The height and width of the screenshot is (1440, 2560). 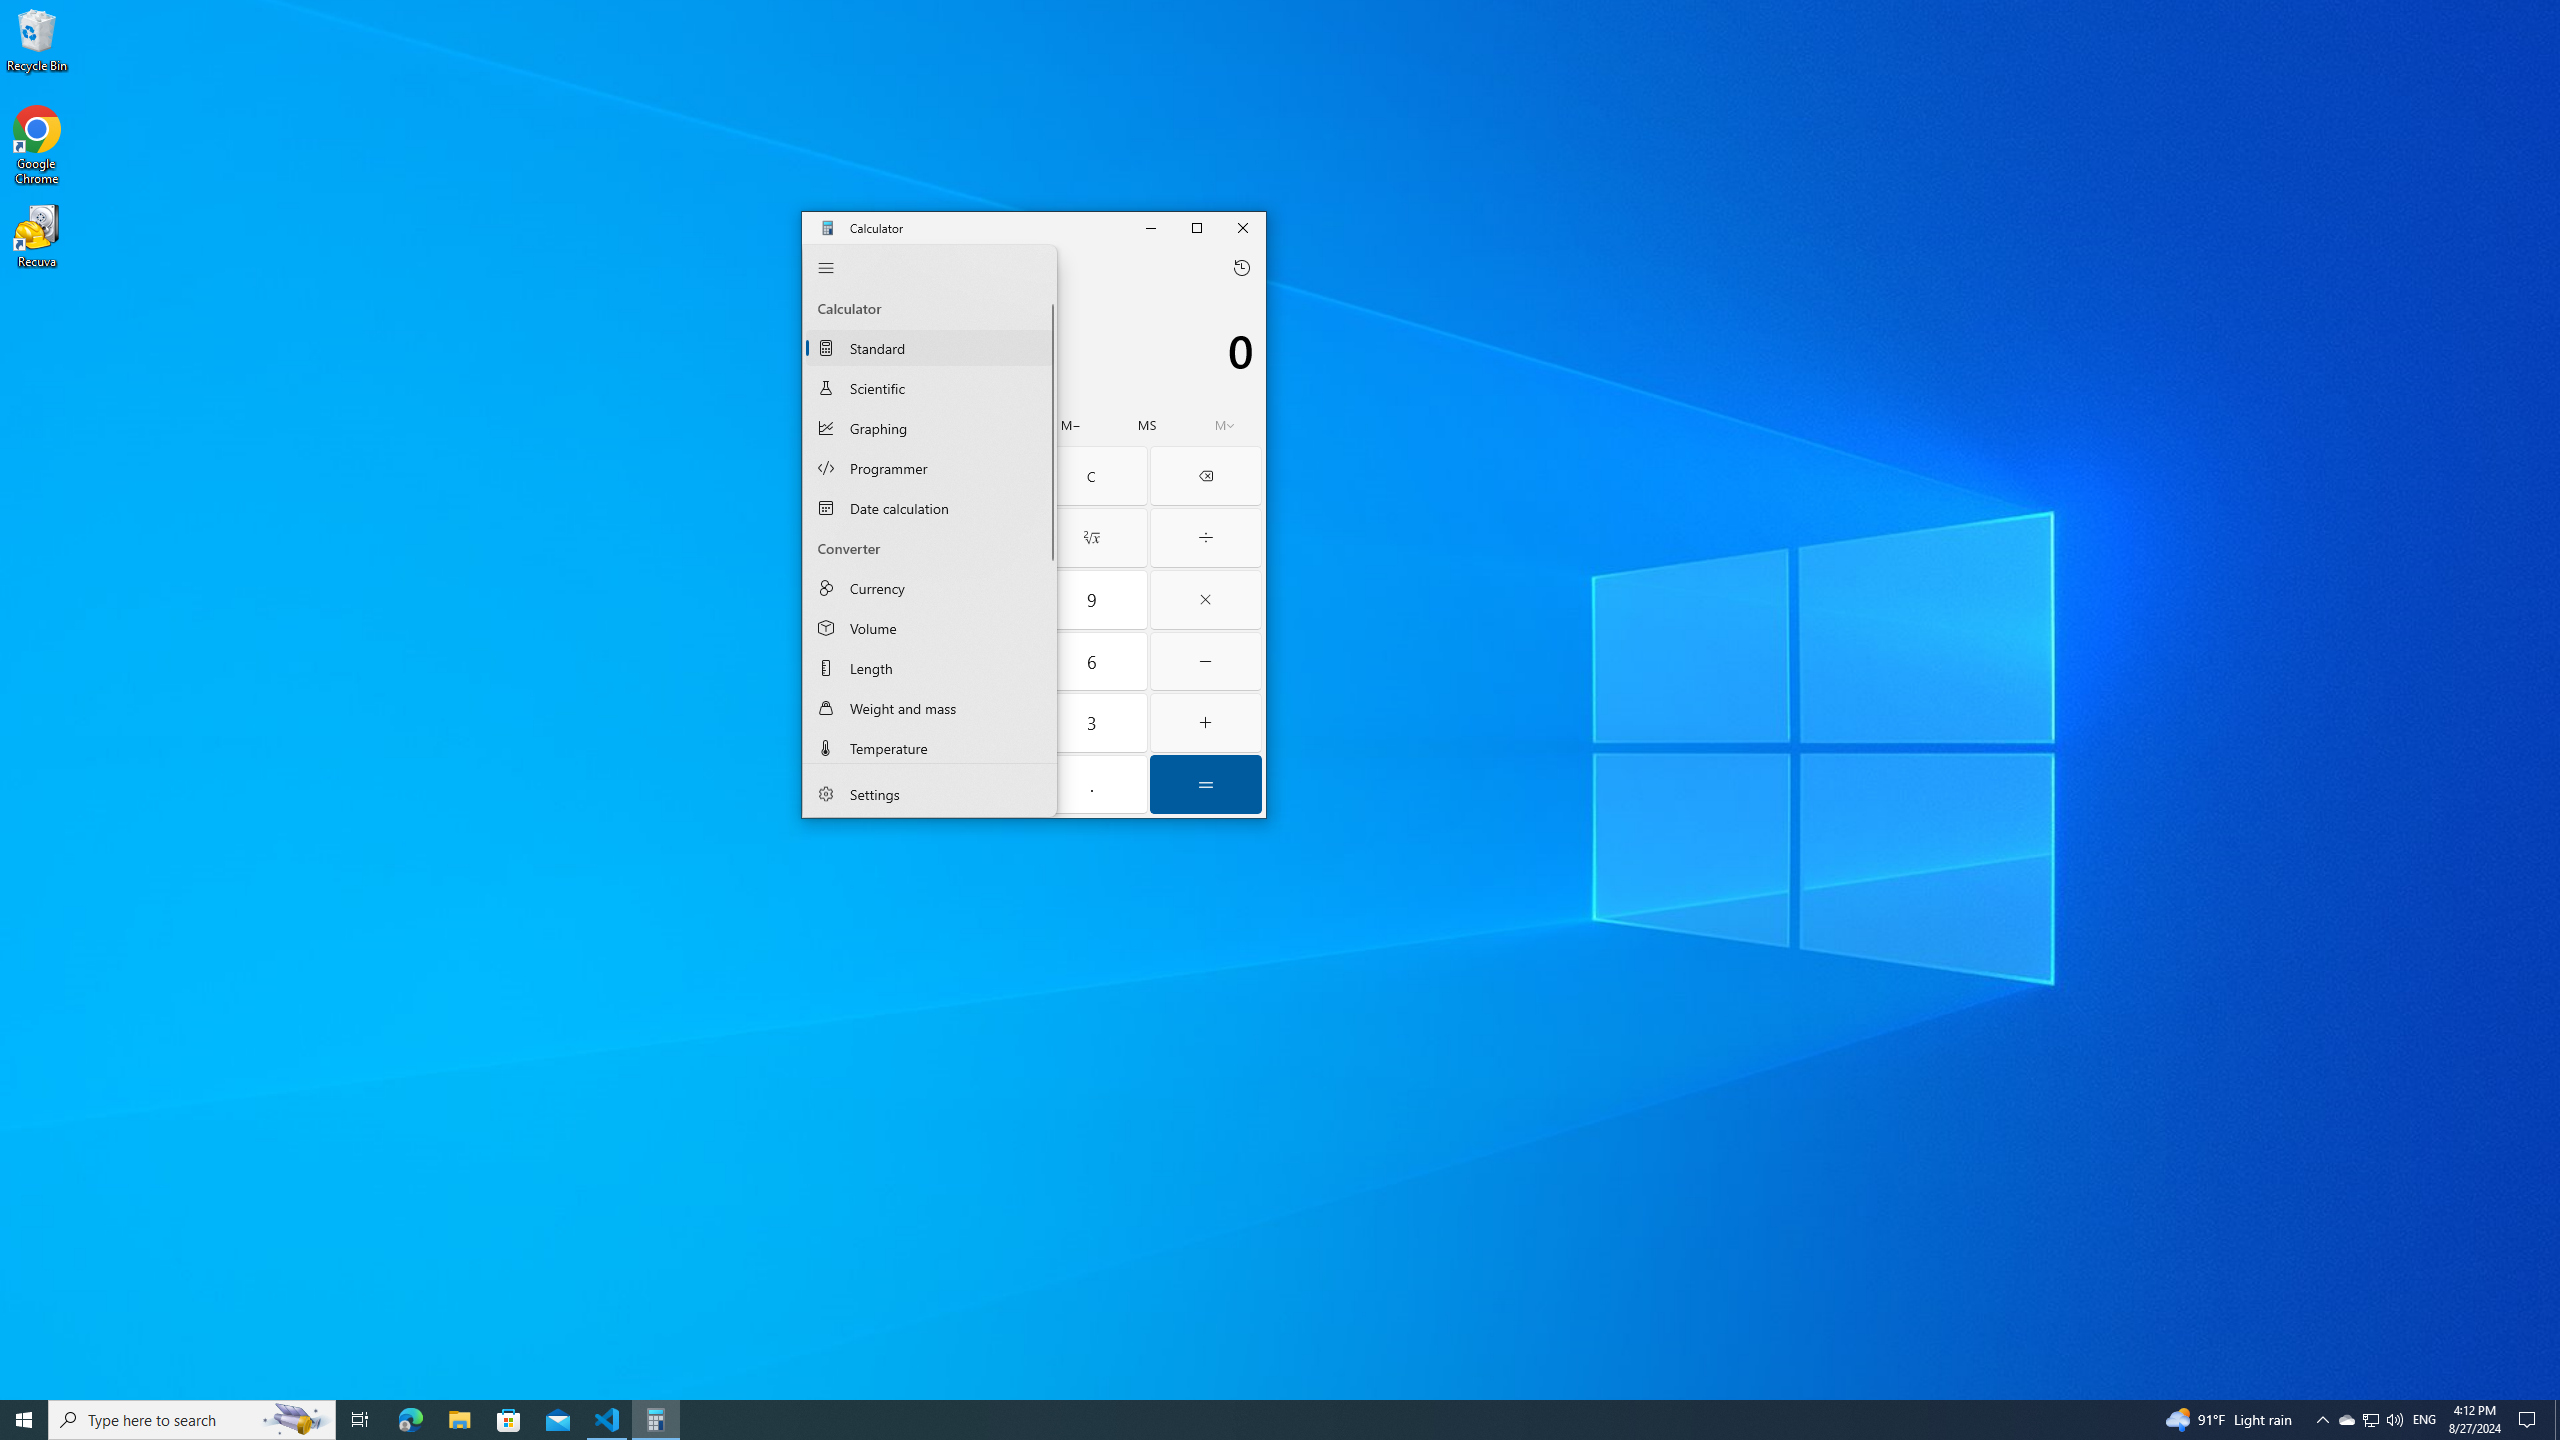 I want to click on Close, so click(x=1034, y=530).